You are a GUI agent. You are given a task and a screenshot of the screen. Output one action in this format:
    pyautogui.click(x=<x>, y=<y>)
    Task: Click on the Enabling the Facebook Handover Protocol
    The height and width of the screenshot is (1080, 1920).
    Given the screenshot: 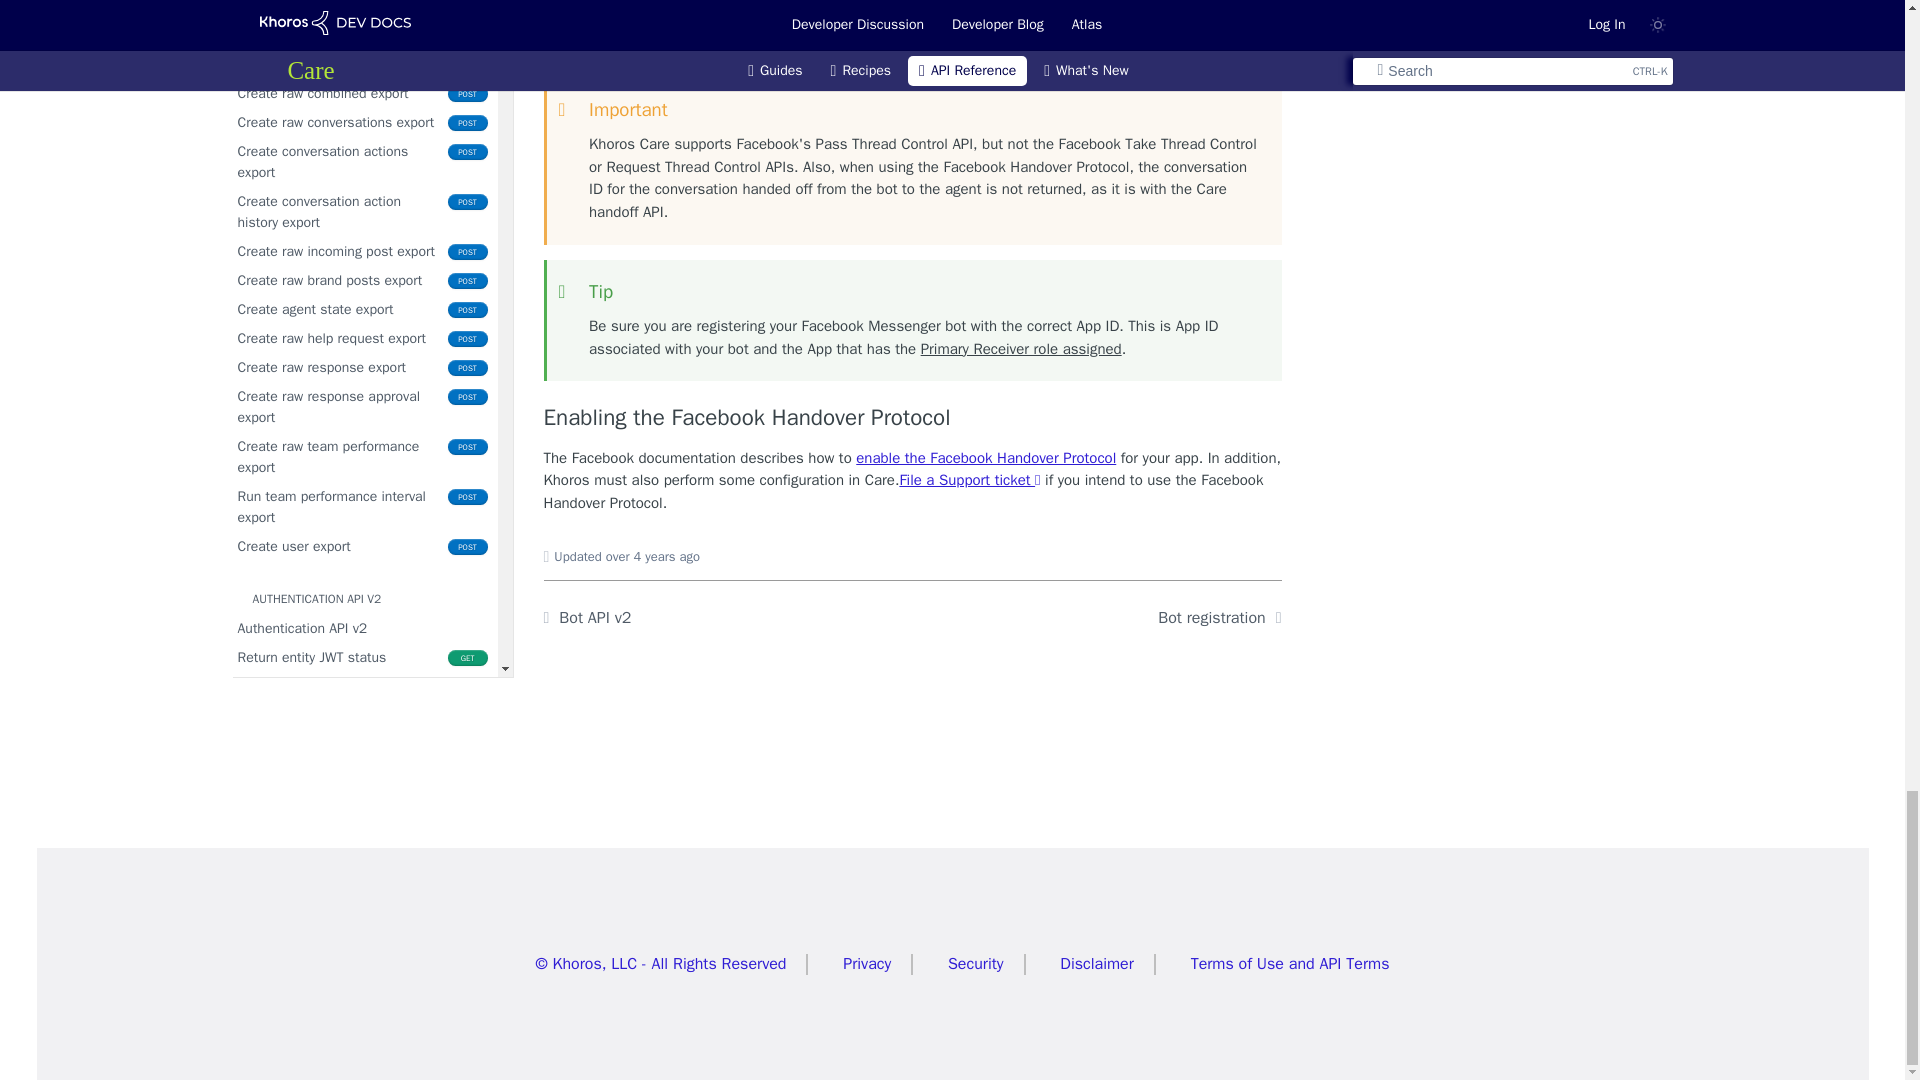 What is the action you would take?
    pyautogui.click(x=912, y=418)
    